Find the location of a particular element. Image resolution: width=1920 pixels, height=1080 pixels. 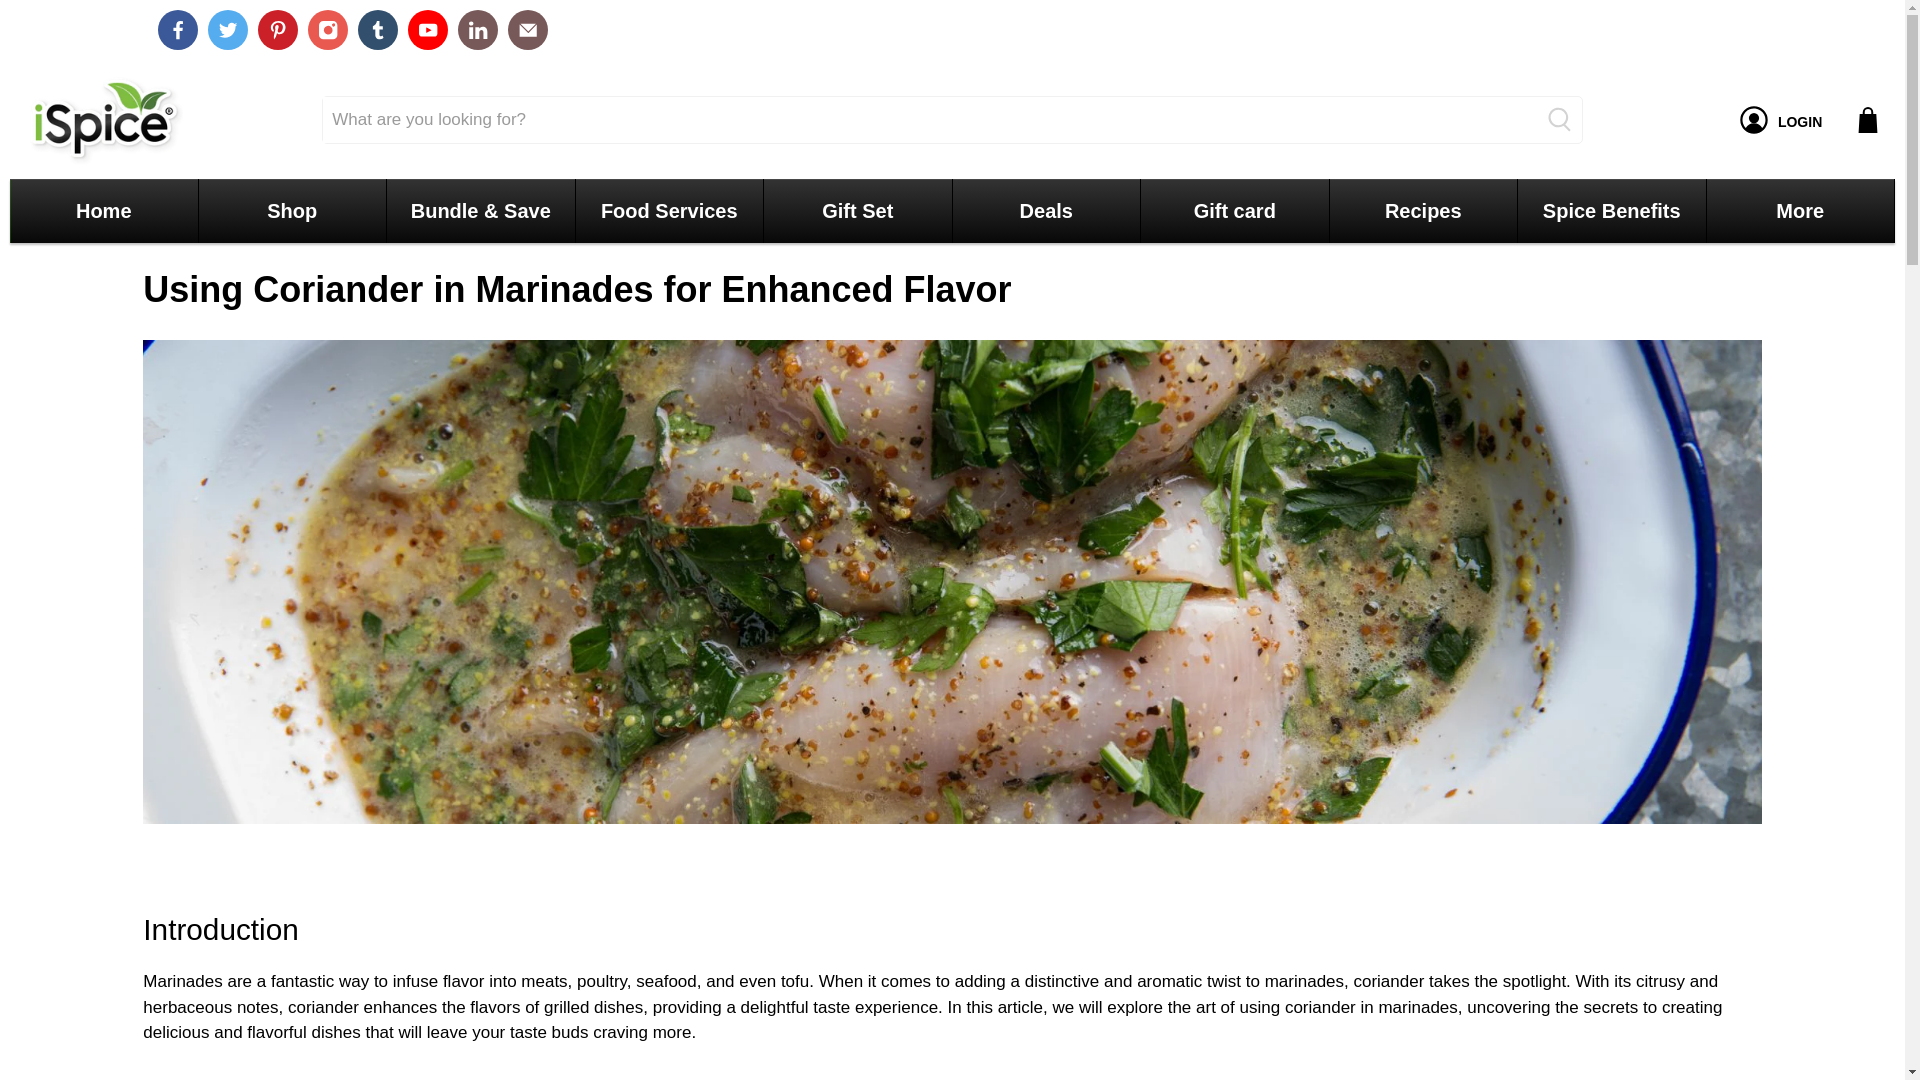

iSpice You on Facebook is located at coordinates (177, 29).